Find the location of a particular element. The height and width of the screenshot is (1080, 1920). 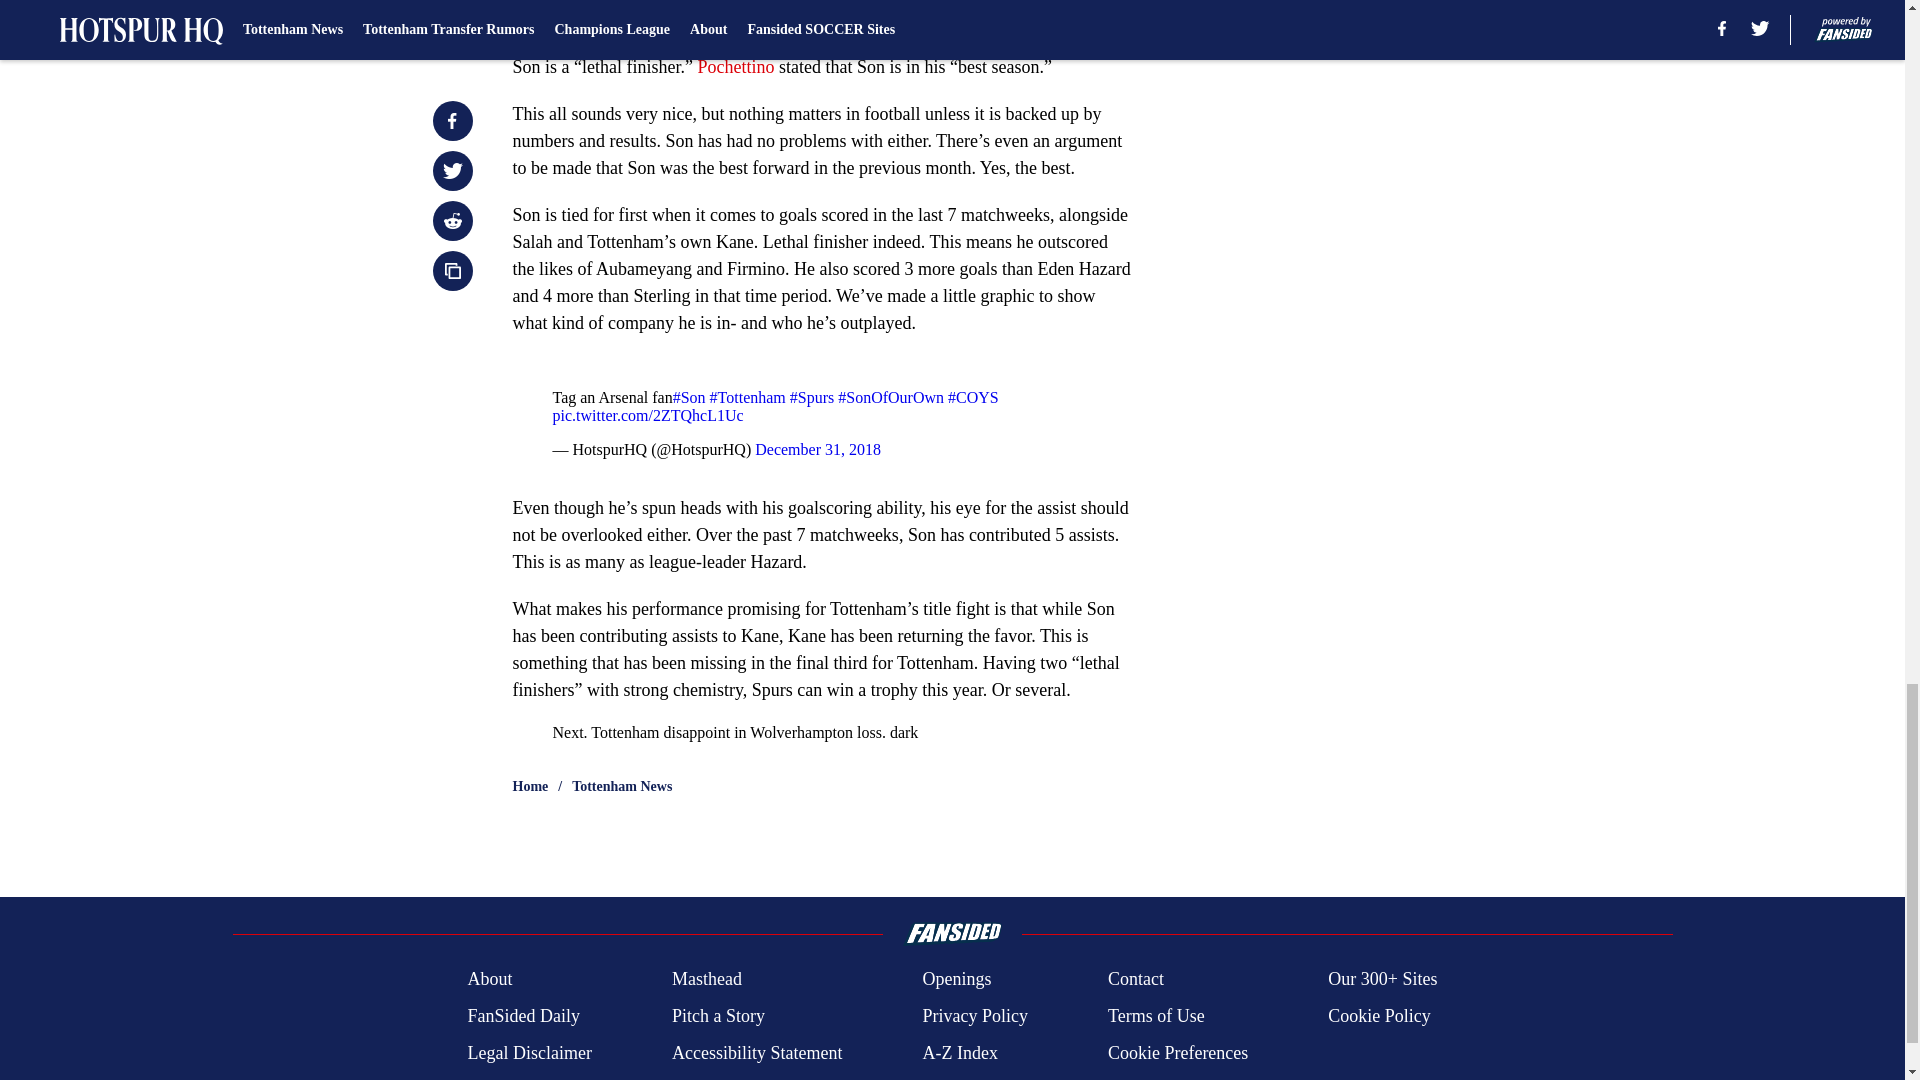

Pitch a Story is located at coordinates (718, 1016).